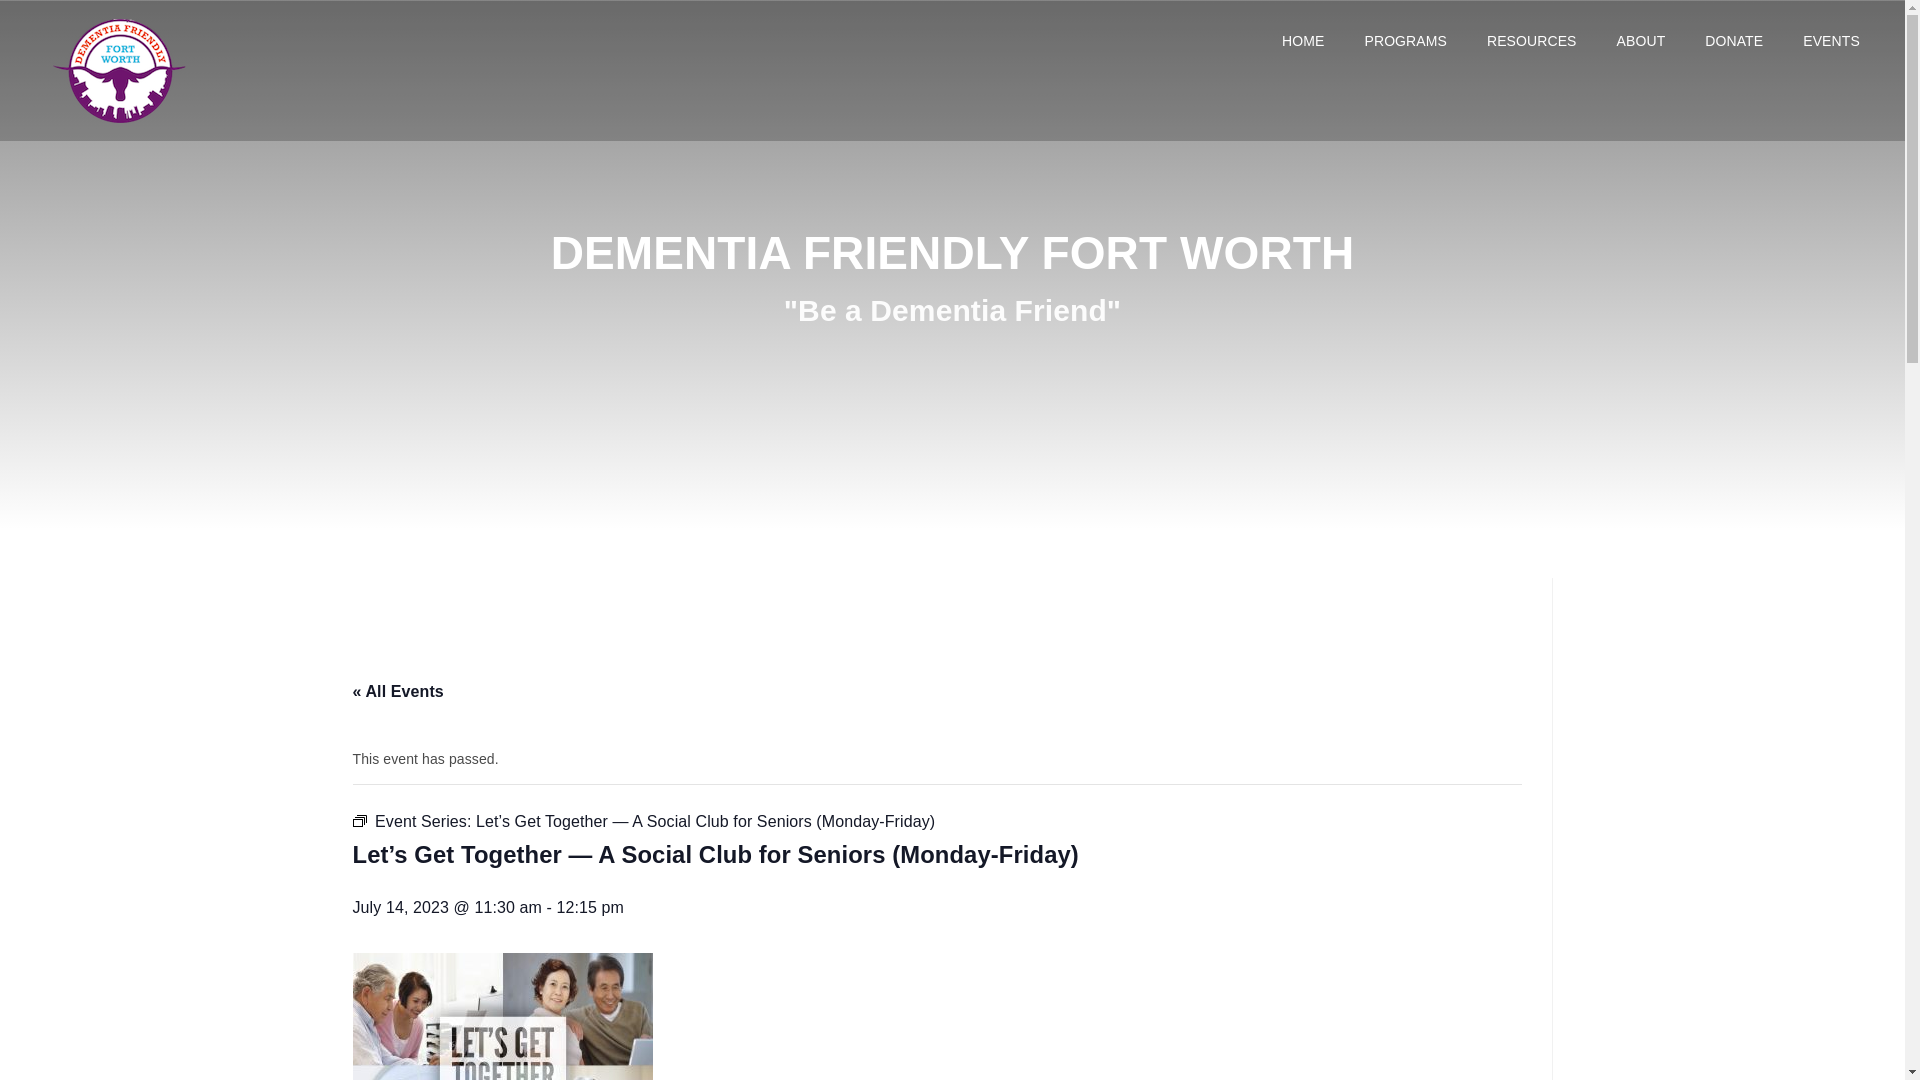  I want to click on EVENTS, so click(1831, 40).